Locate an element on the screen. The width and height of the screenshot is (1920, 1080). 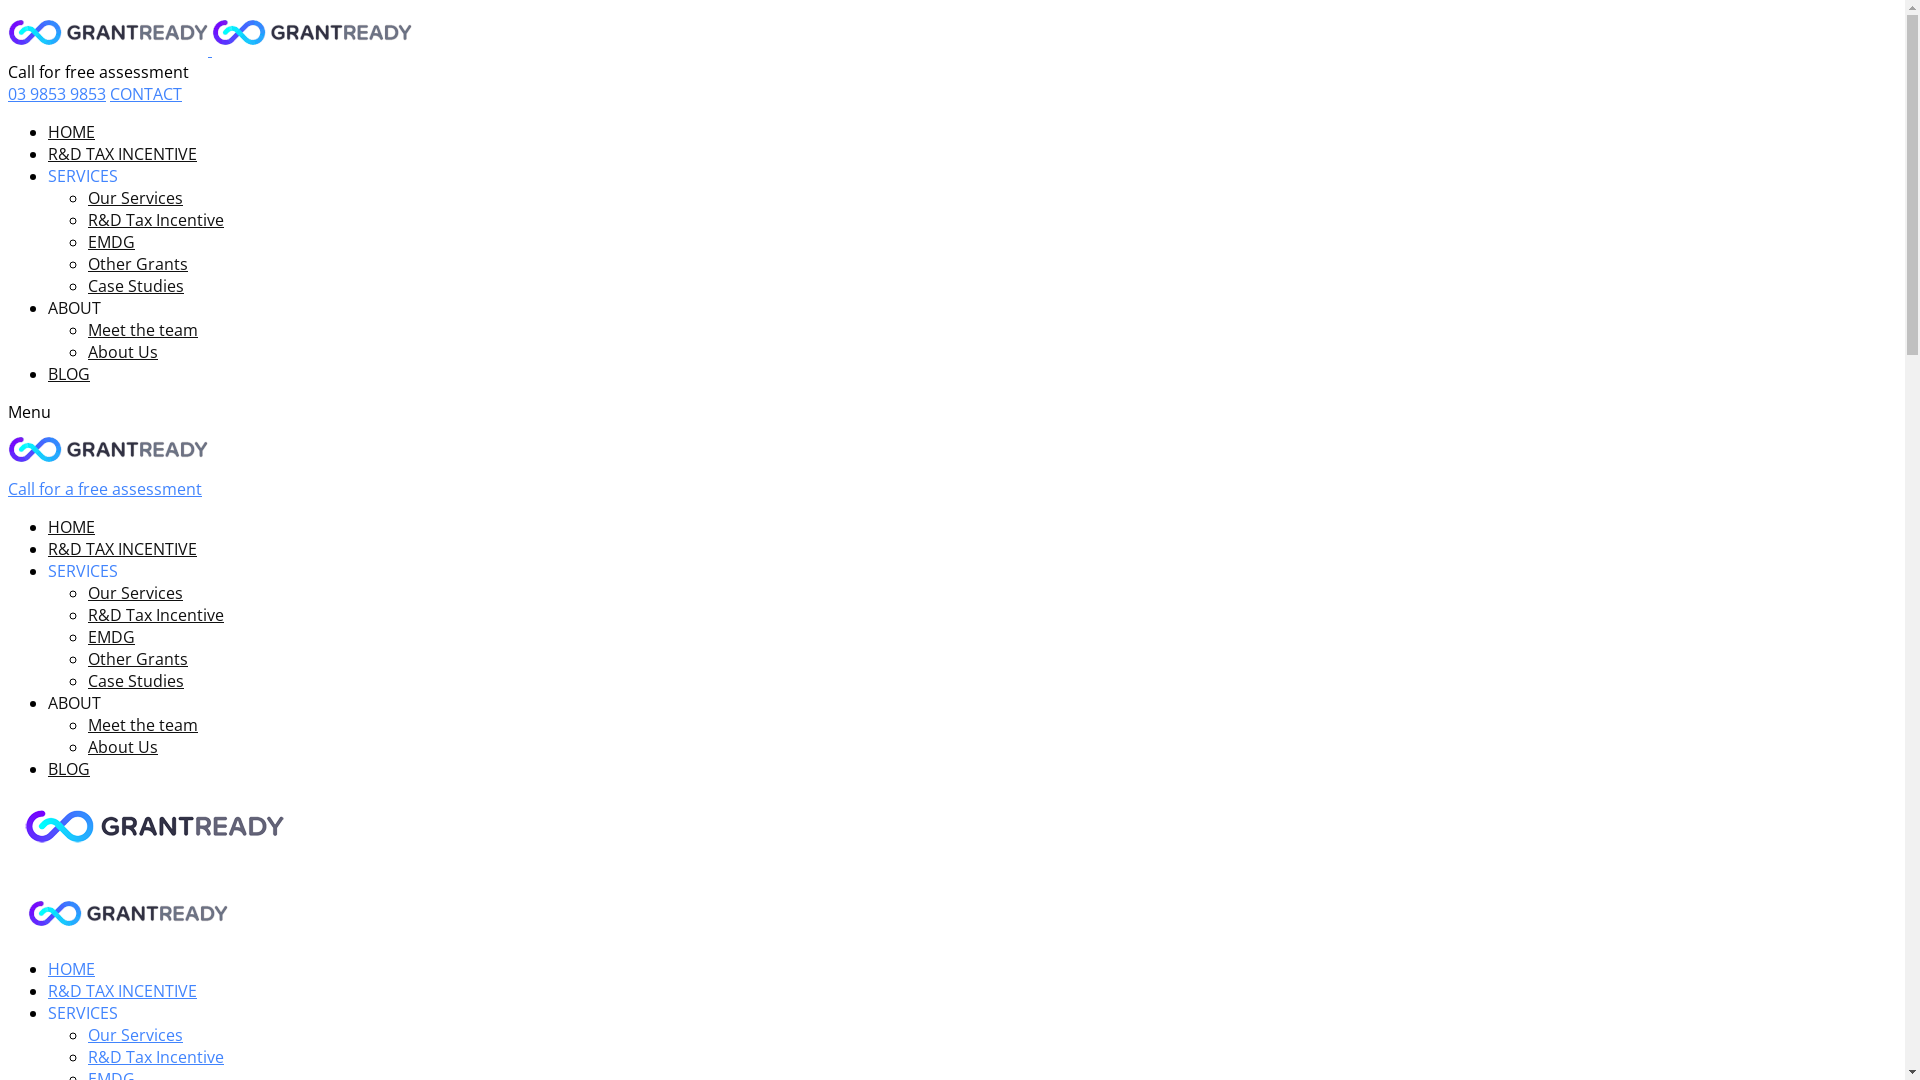
Our Services is located at coordinates (136, 1035).